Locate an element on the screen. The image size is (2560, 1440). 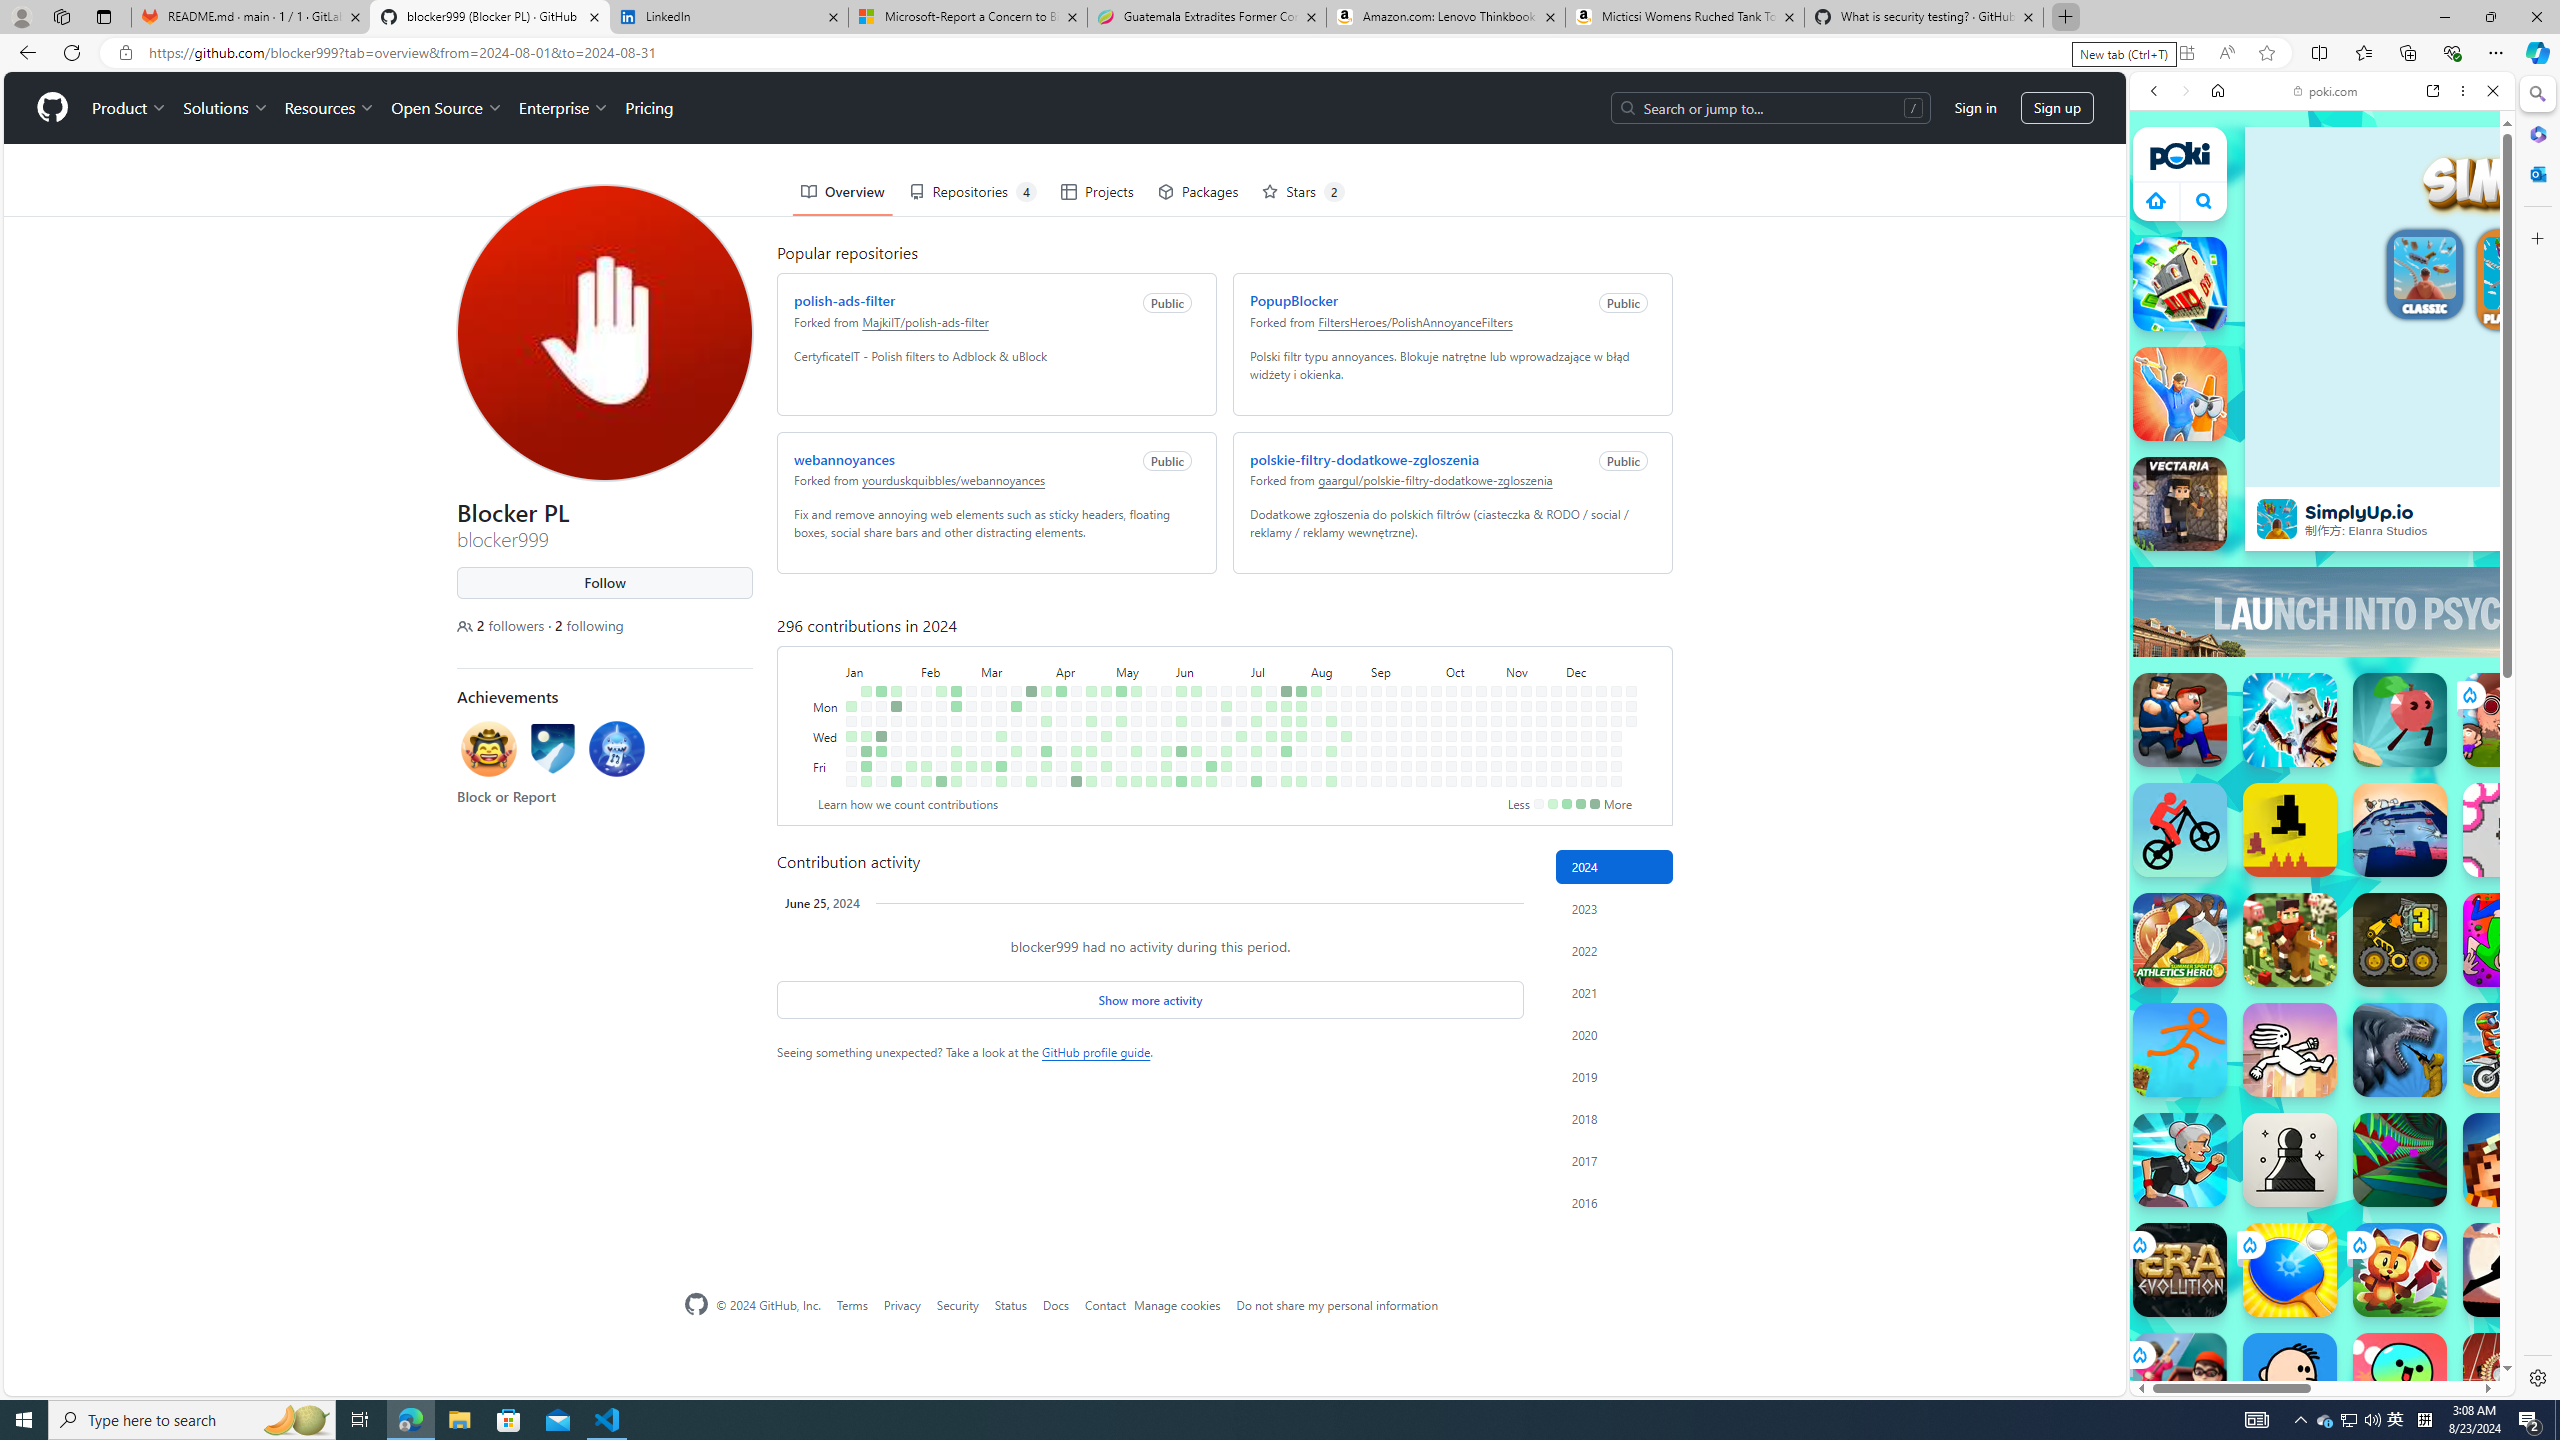
polskie-filtry-dodatkowe-zgloszenia is located at coordinates (1364, 459).